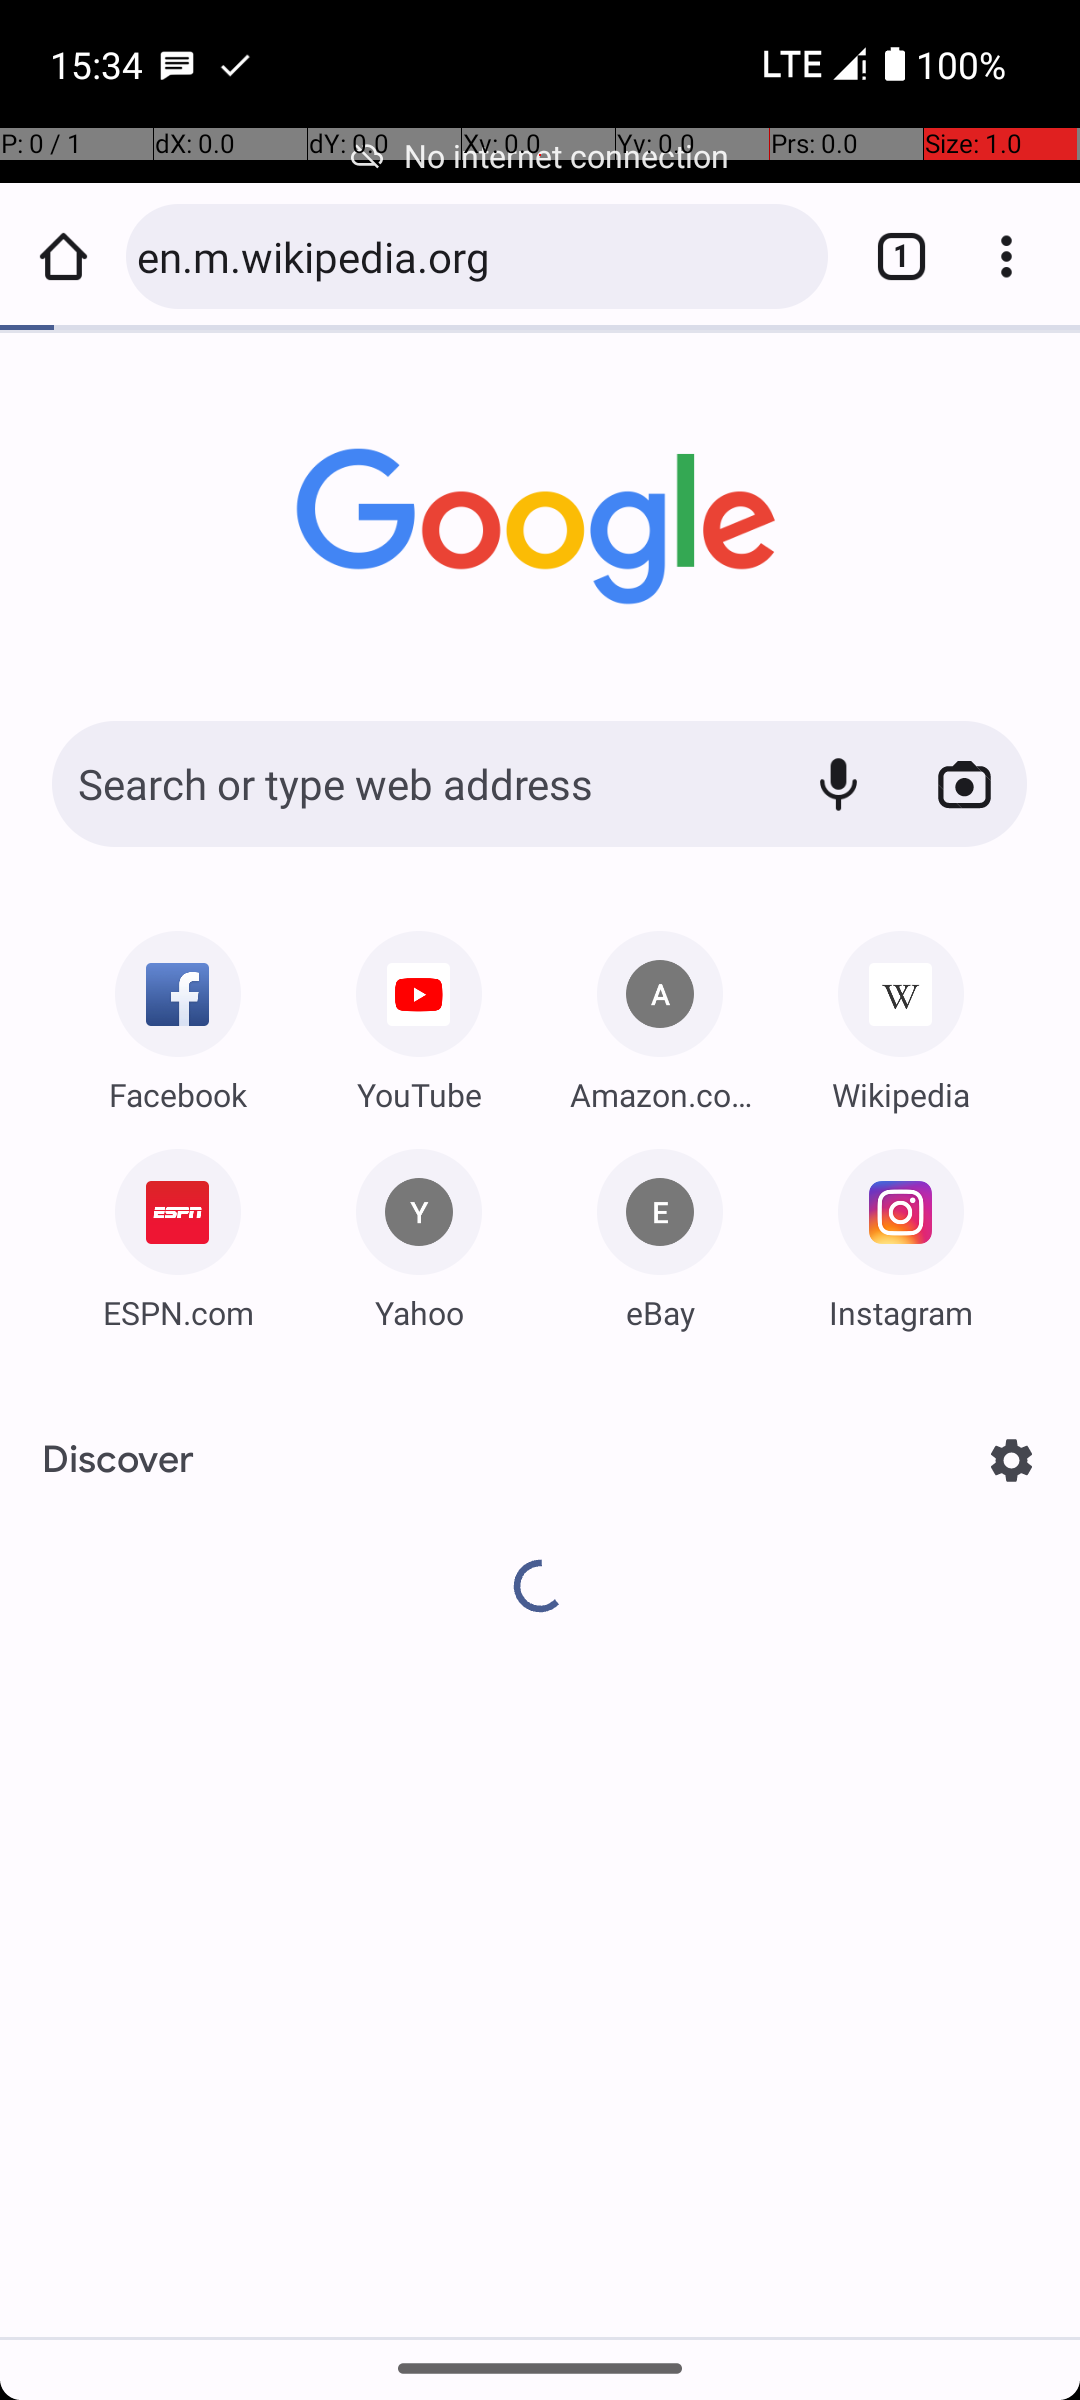  What do you see at coordinates (410, 784) in the screenshot?
I see `Search or type web address` at bounding box center [410, 784].